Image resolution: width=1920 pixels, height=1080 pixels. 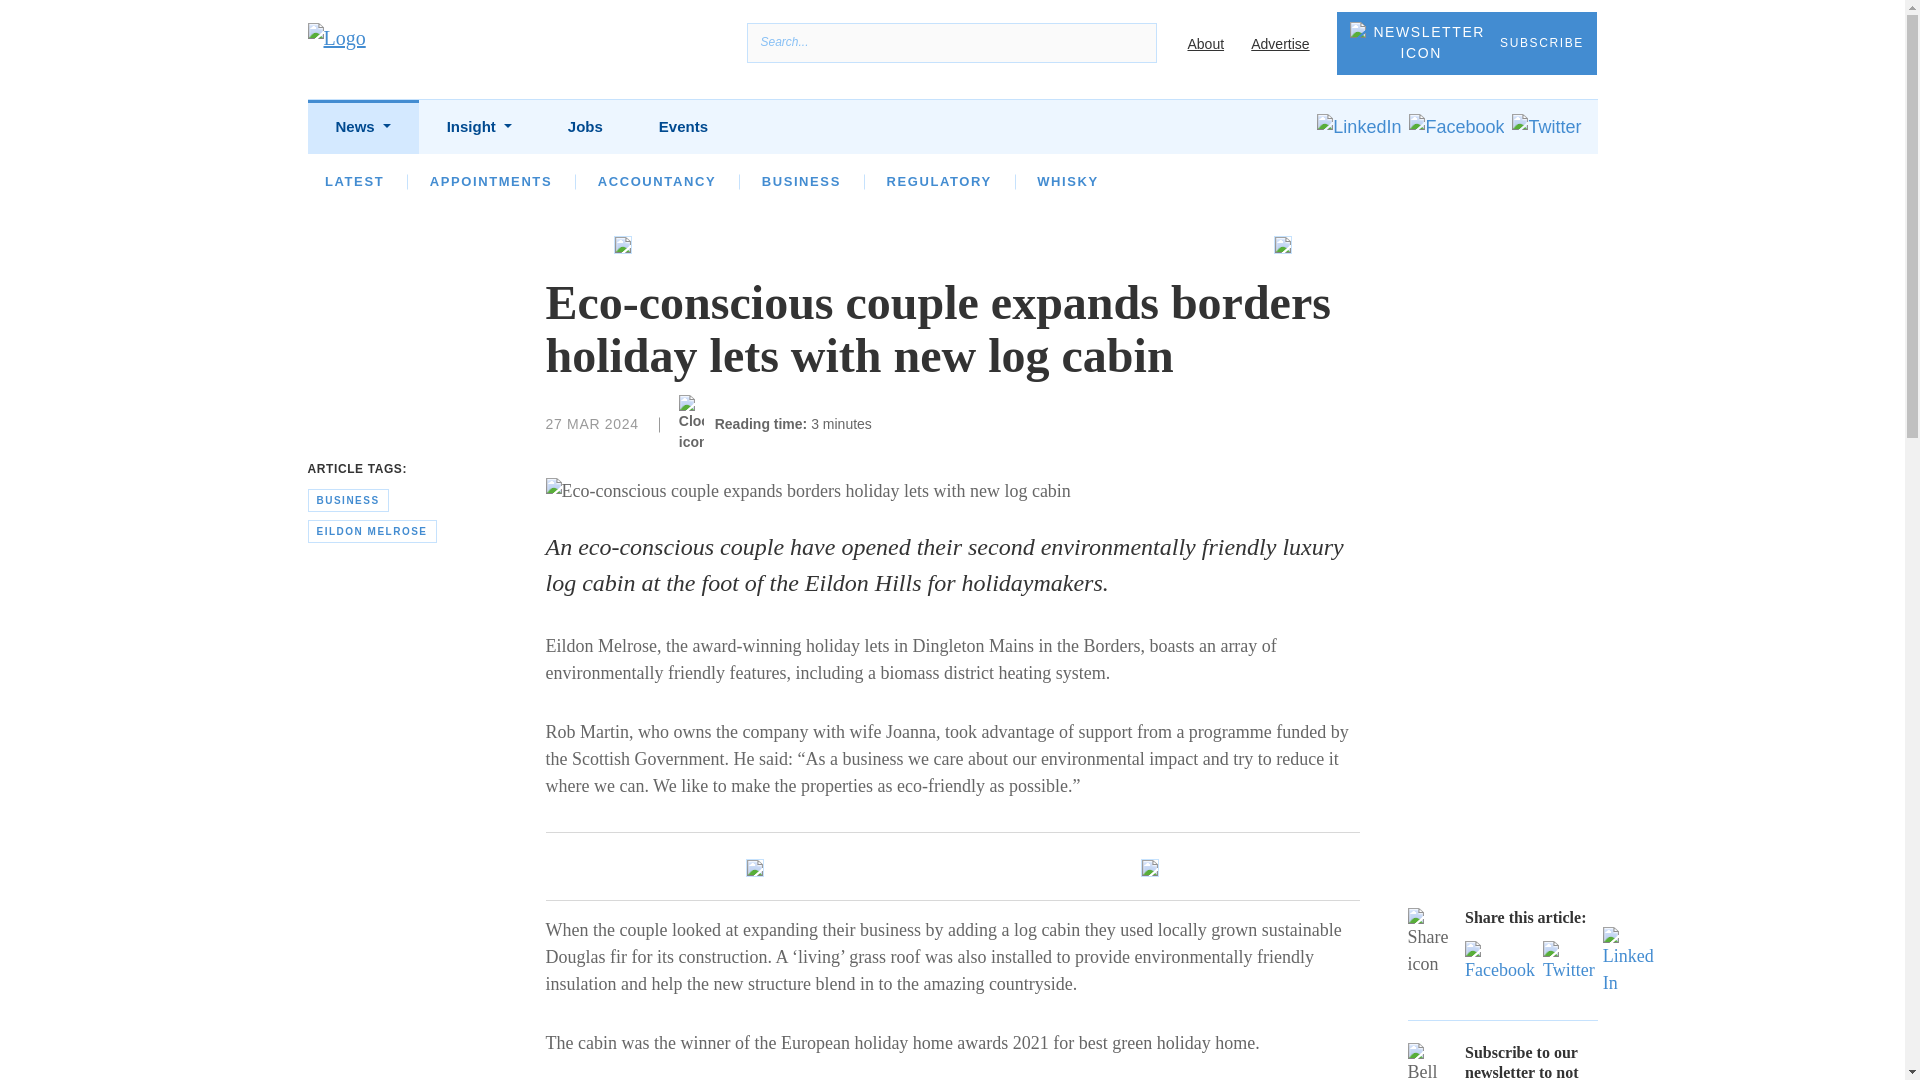 I want to click on APPOINTMENTS, so click(x=491, y=181).